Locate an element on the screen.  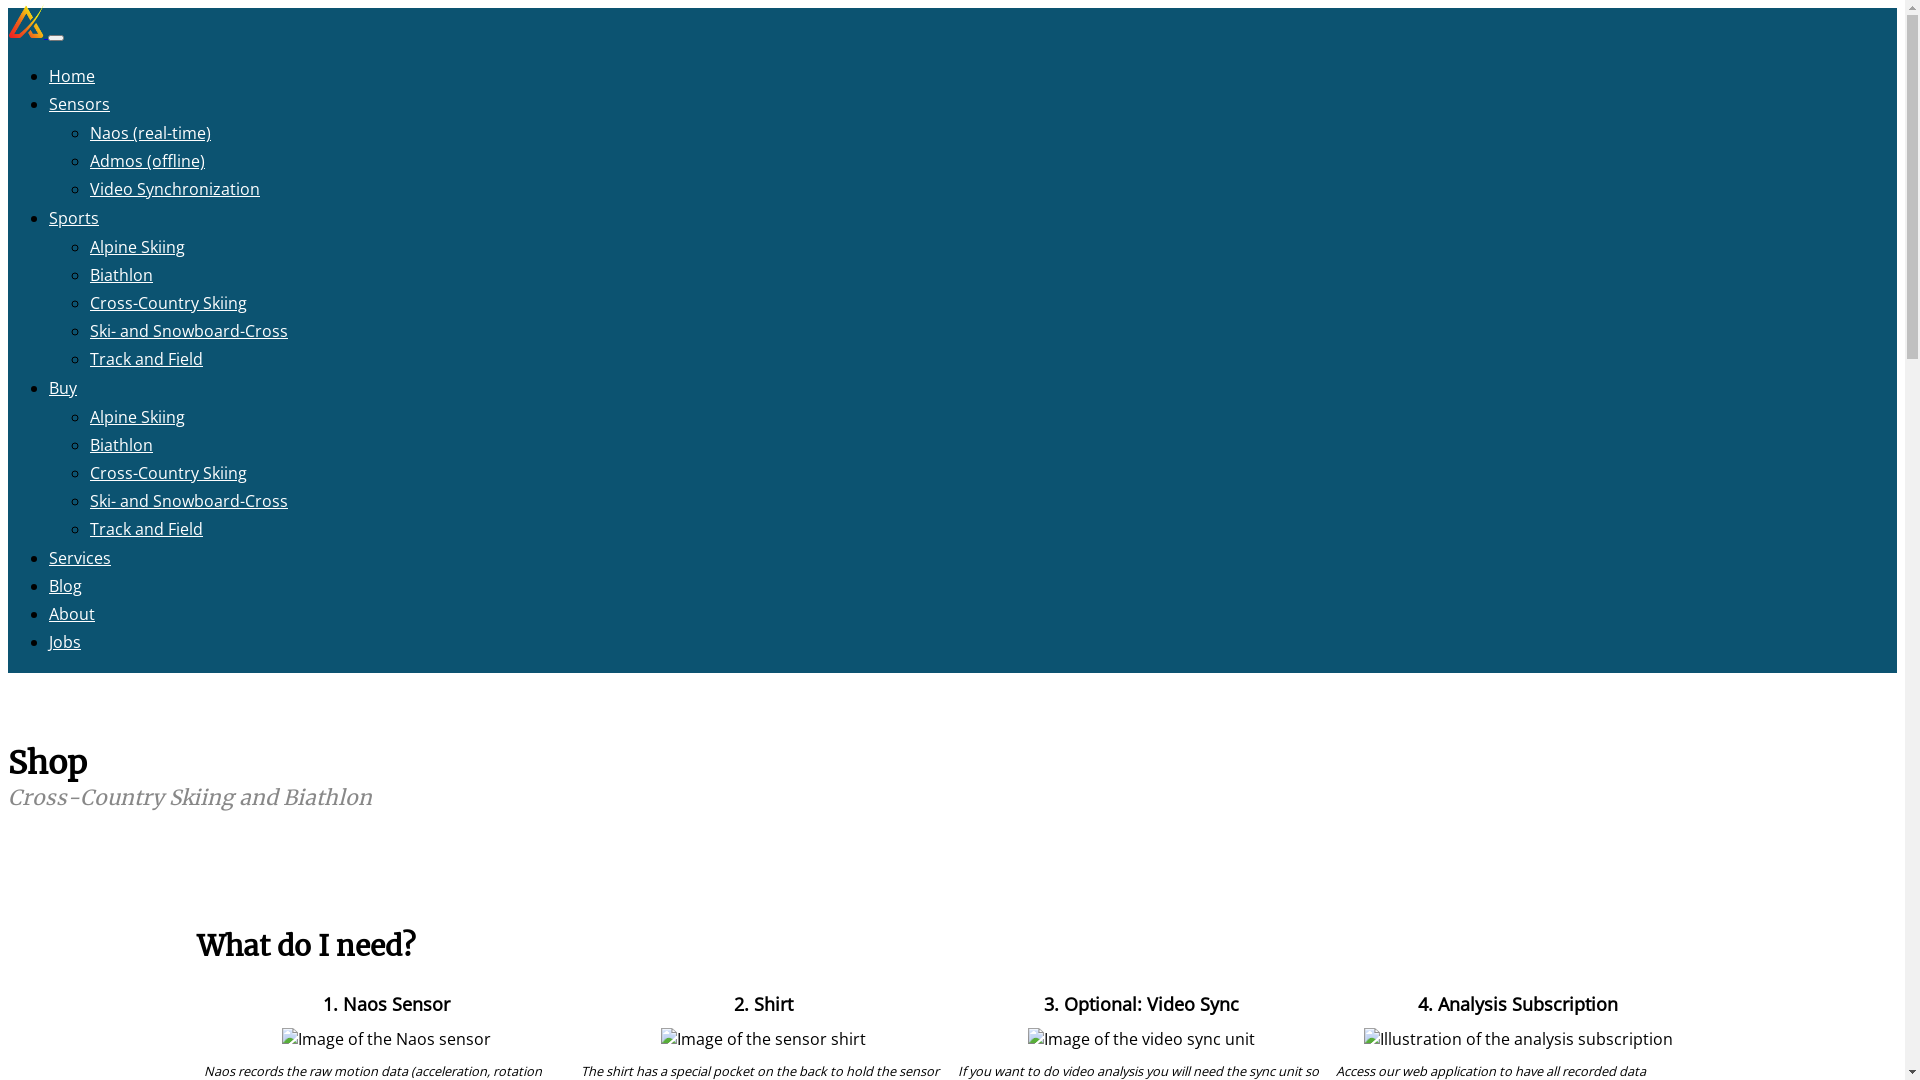
Ski- and Snowboard-Cross is located at coordinates (189, 501).